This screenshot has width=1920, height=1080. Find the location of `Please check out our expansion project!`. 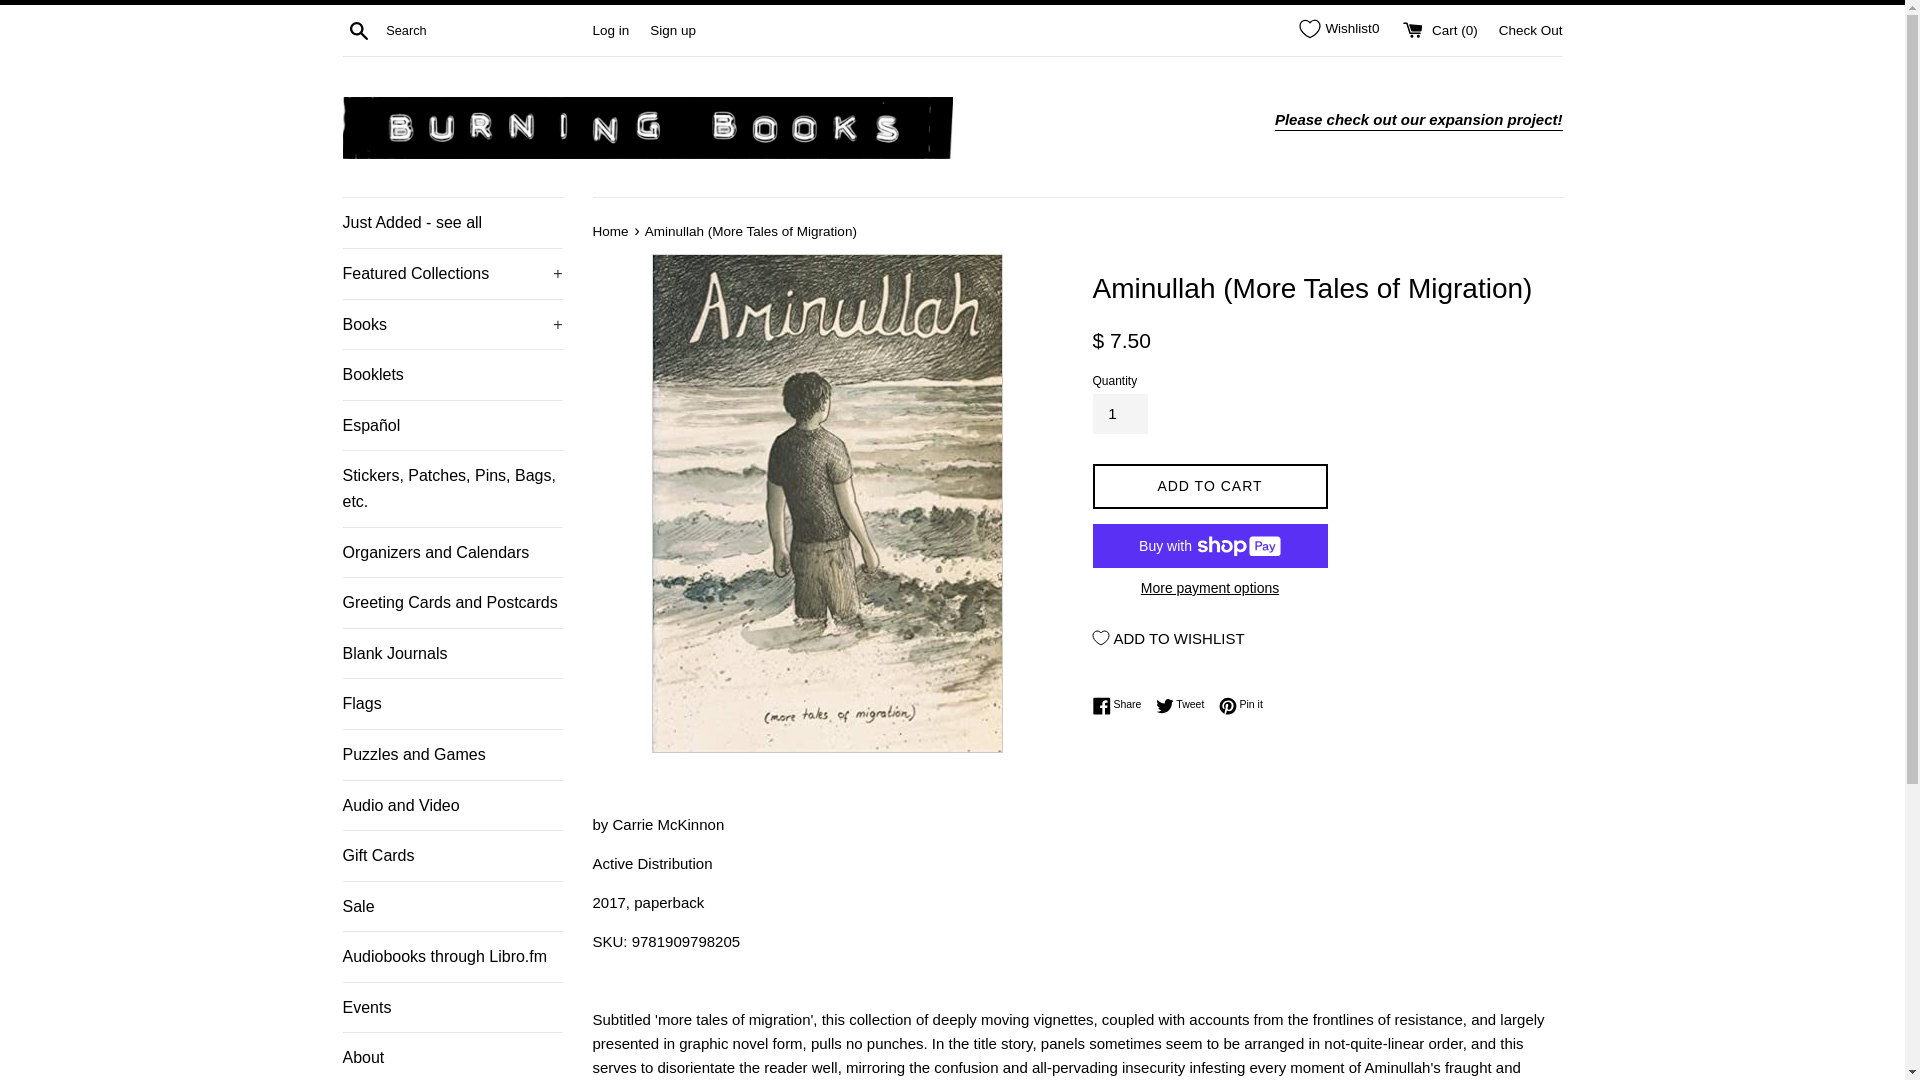

Please check out our expansion project! is located at coordinates (1418, 120).